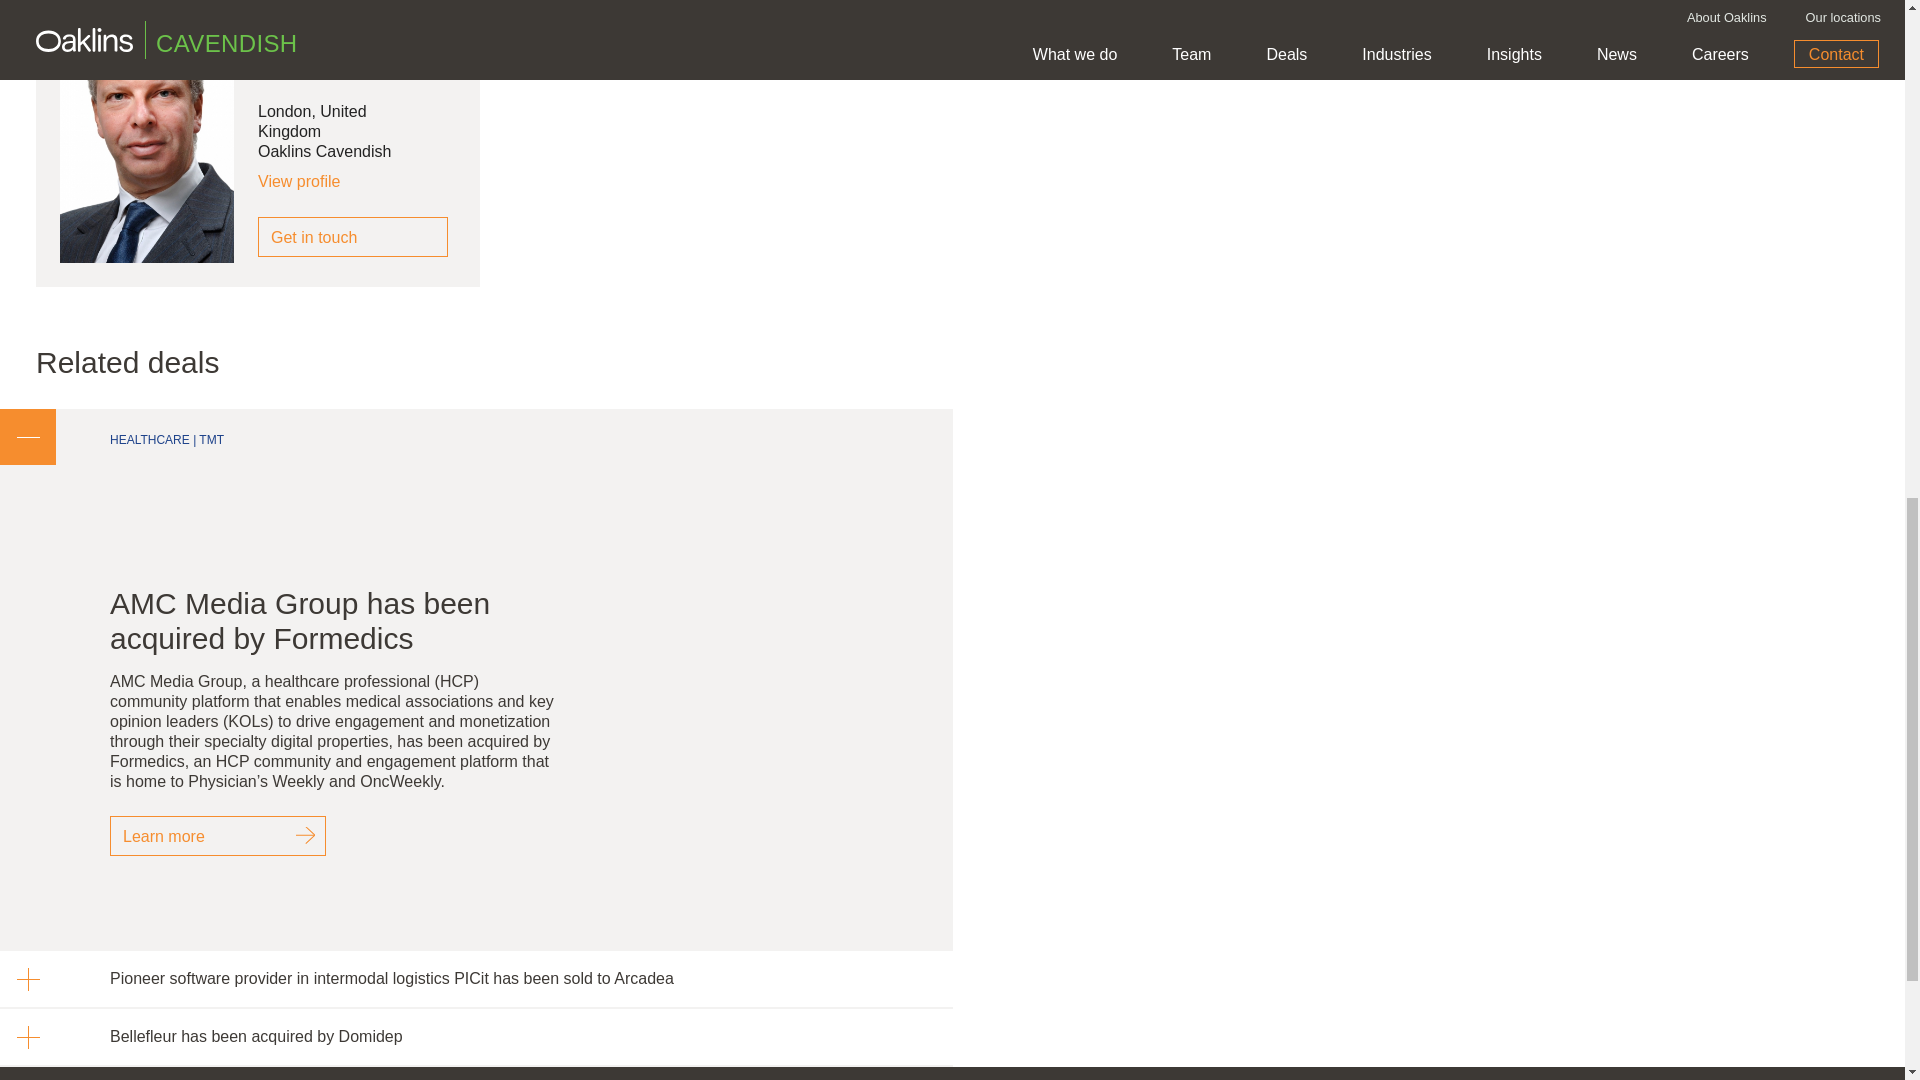 This screenshot has width=1920, height=1080. Describe the element at coordinates (218, 836) in the screenshot. I see `Learn more` at that location.